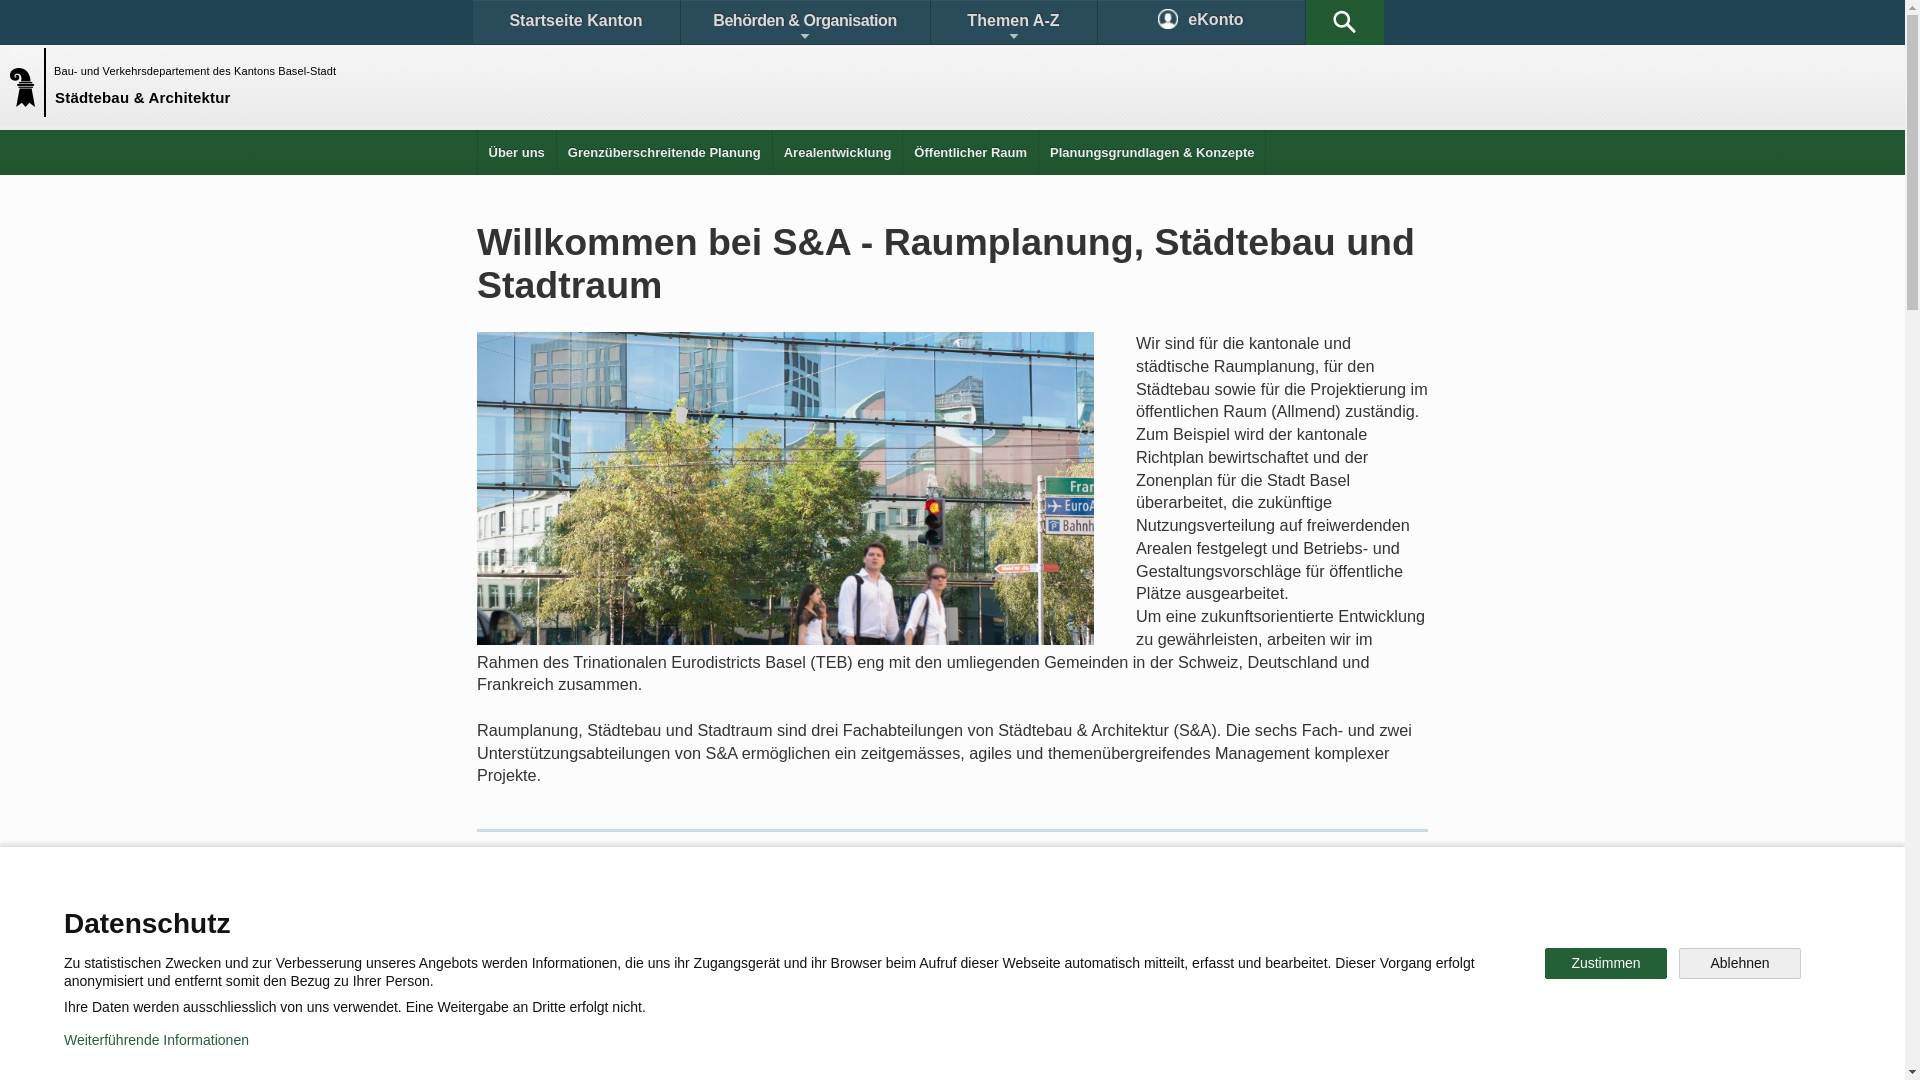 This screenshot has width=1920, height=1080. What do you see at coordinates (536, 914) in the screenshot?
I see `Kontakt` at bounding box center [536, 914].